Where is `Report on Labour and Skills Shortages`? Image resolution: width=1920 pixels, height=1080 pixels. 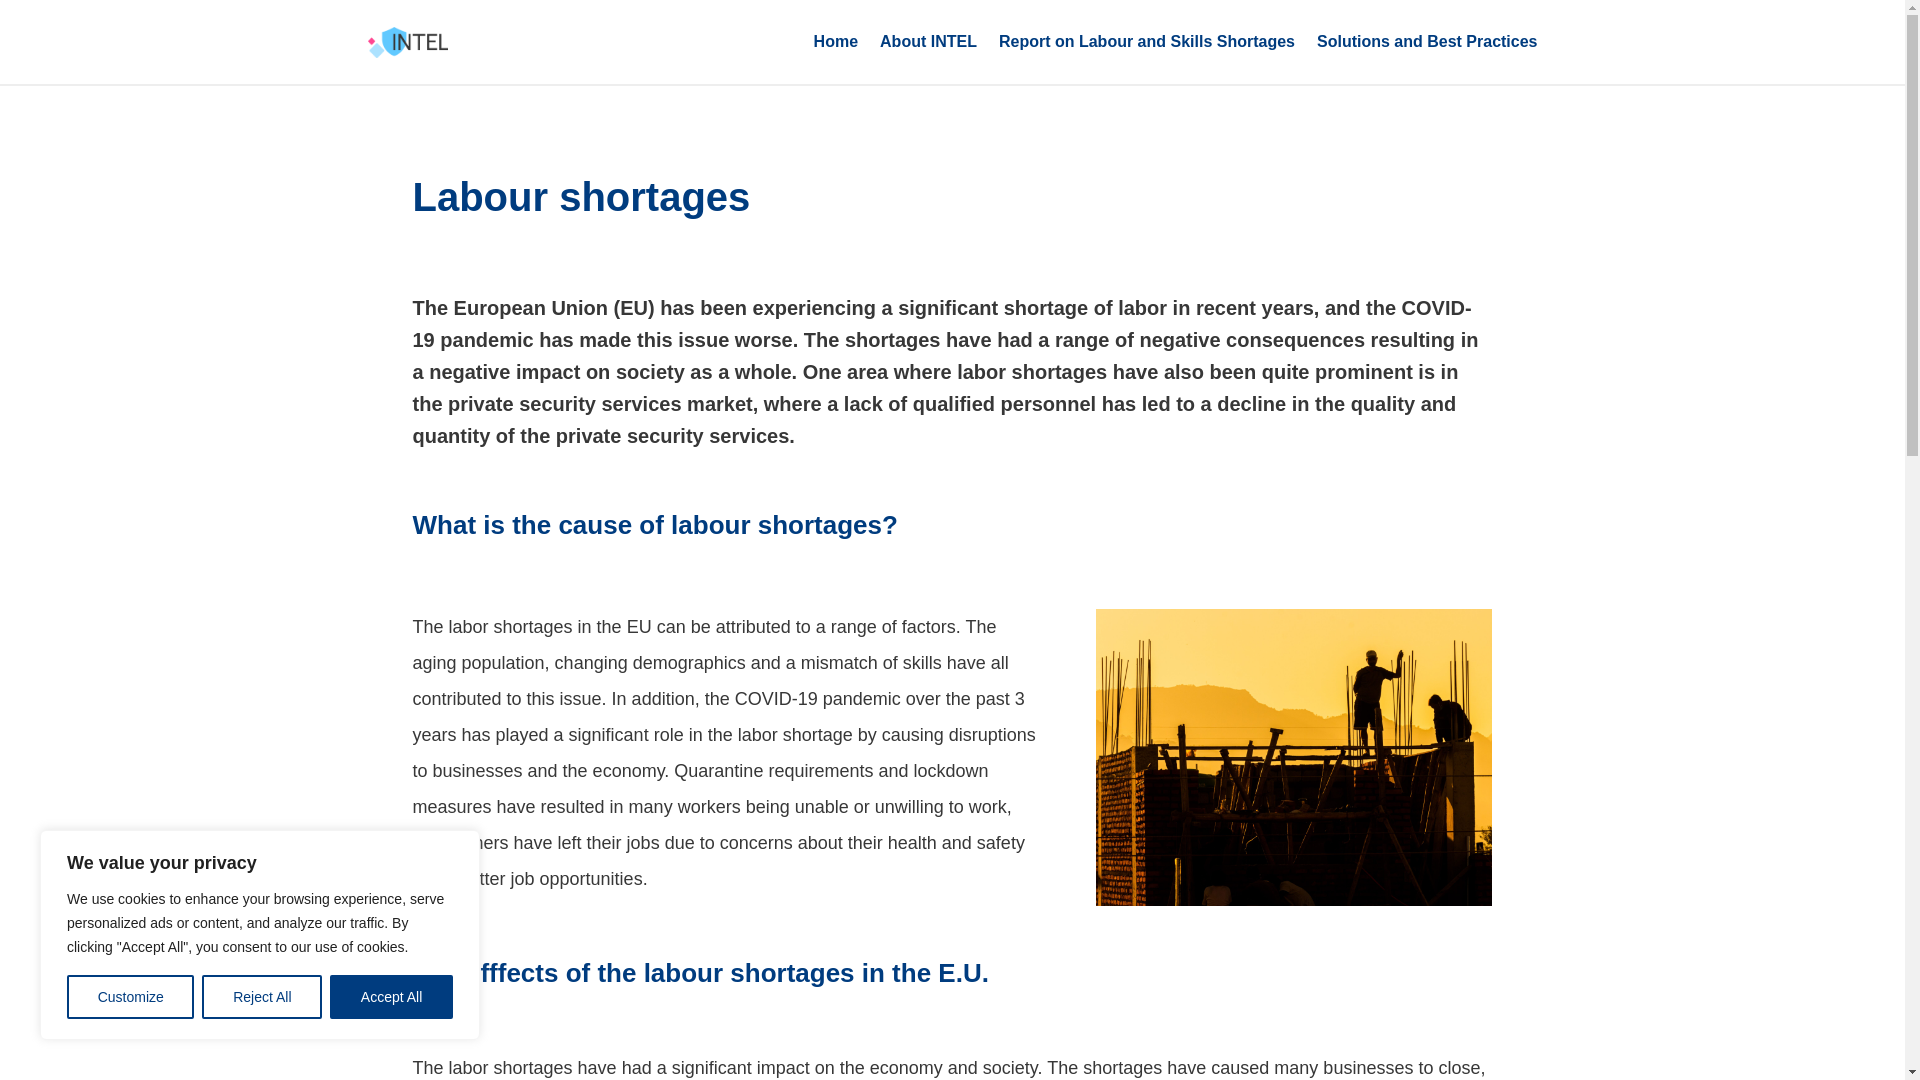
Report on Labour and Skills Shortages is located at coordinates (1146, 42).